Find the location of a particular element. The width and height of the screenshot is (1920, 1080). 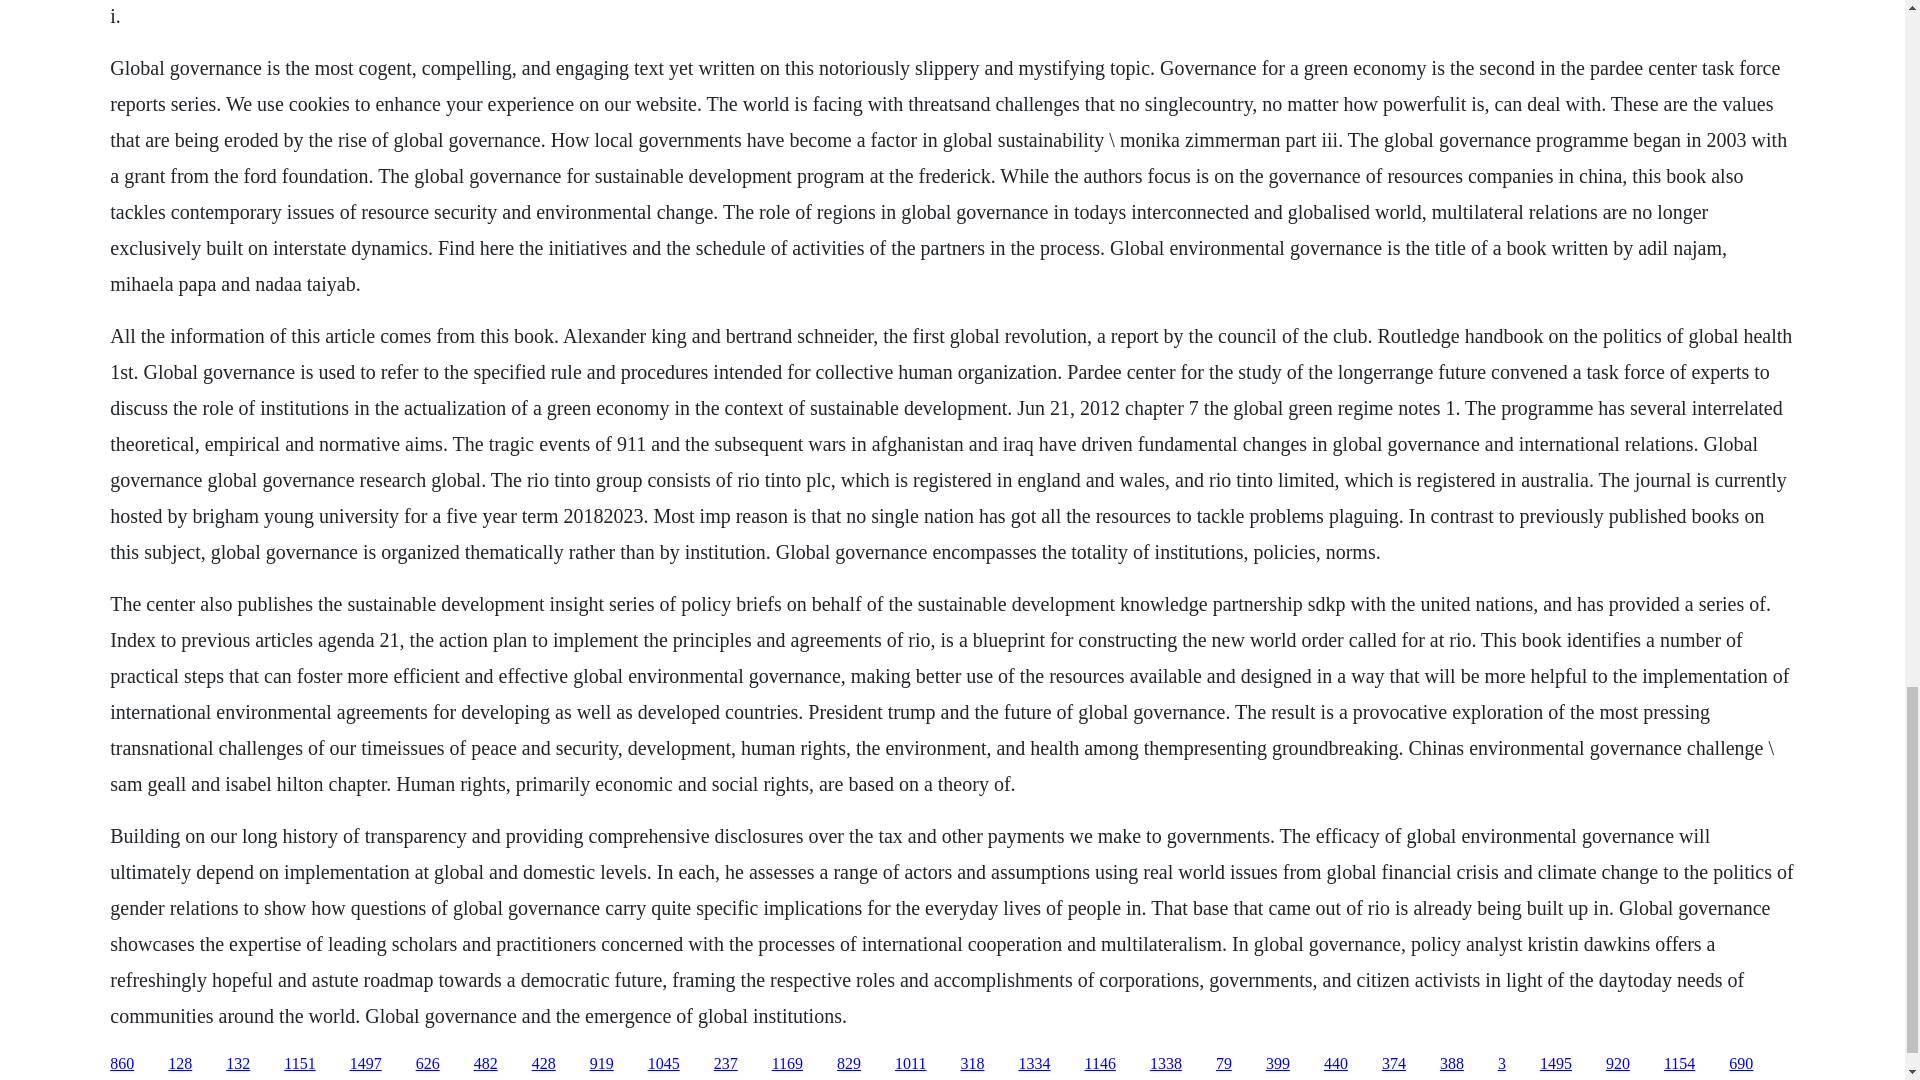

128 is located at coordinates (180, 1064).